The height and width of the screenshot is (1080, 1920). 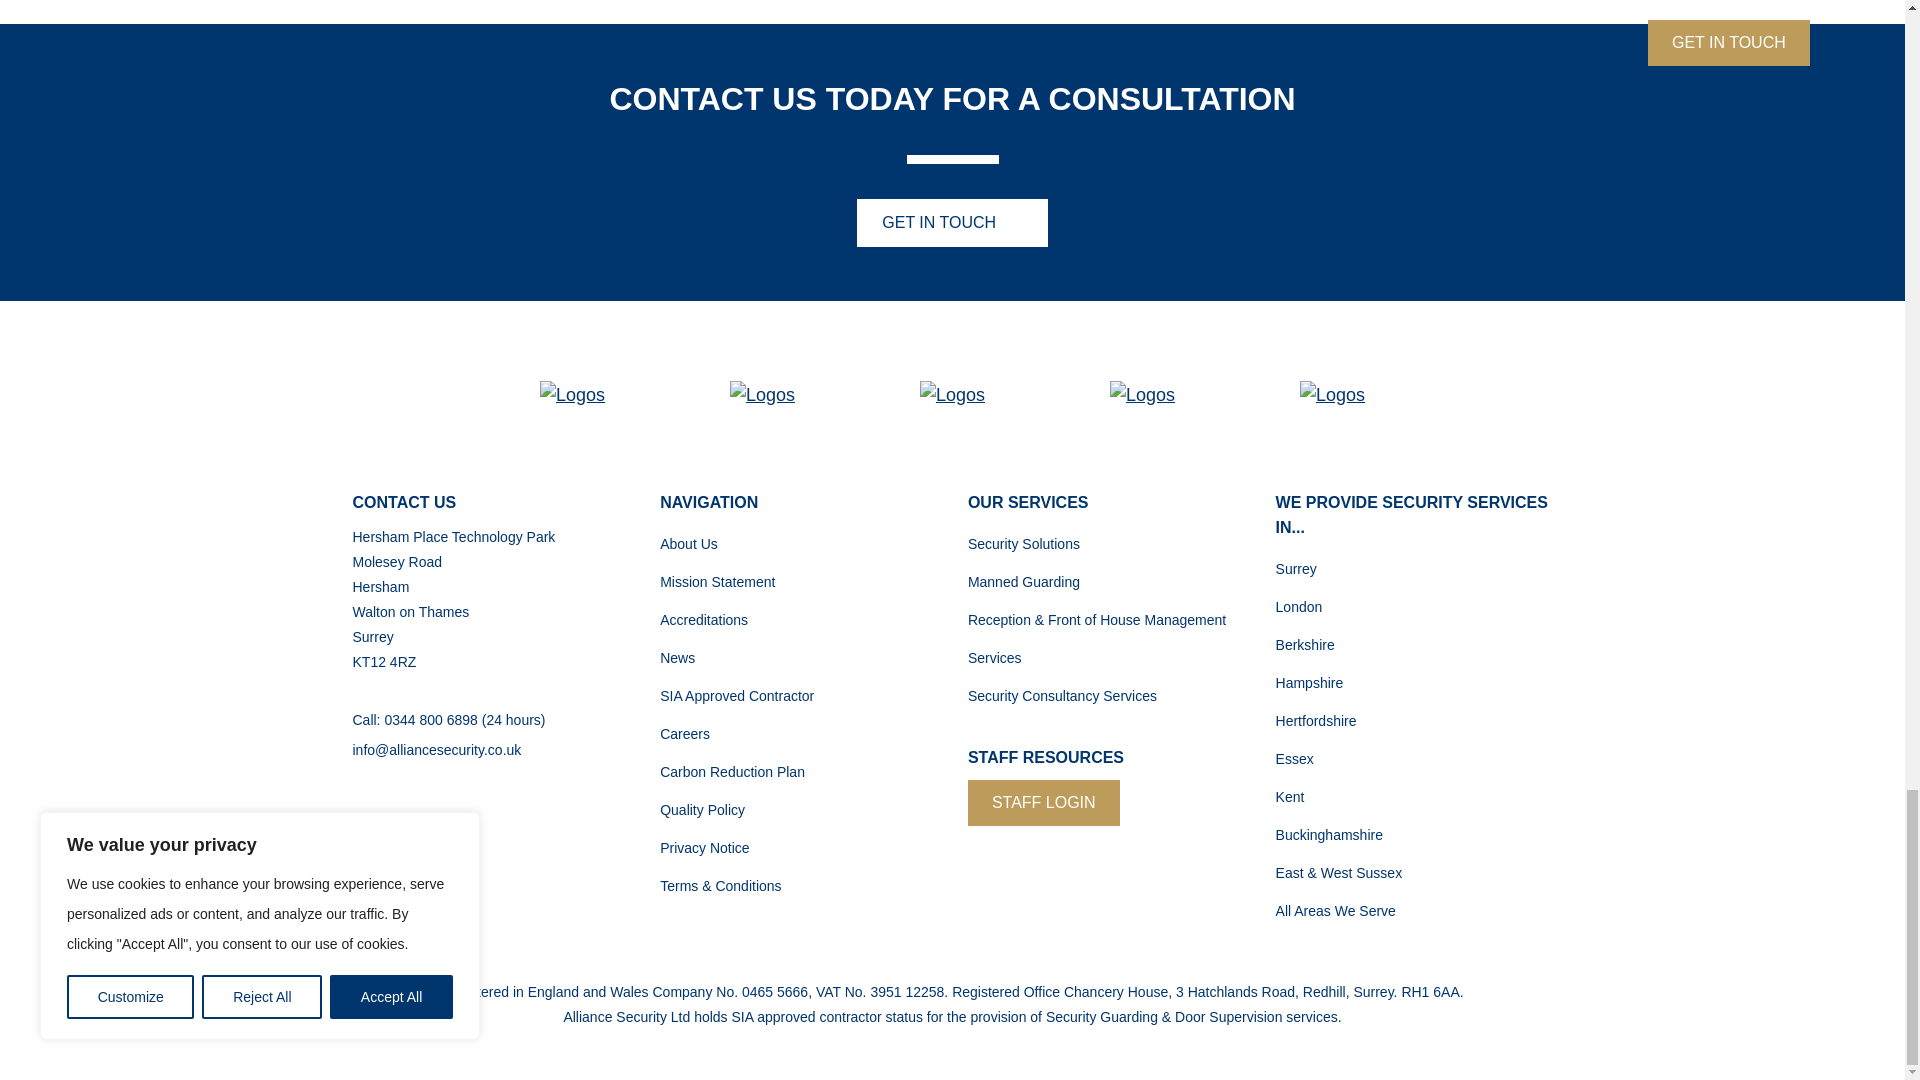 What do you see at coordinates (718, 581) in the screenshot?
I see `Mission Statement` at bounding box center [718, 581].